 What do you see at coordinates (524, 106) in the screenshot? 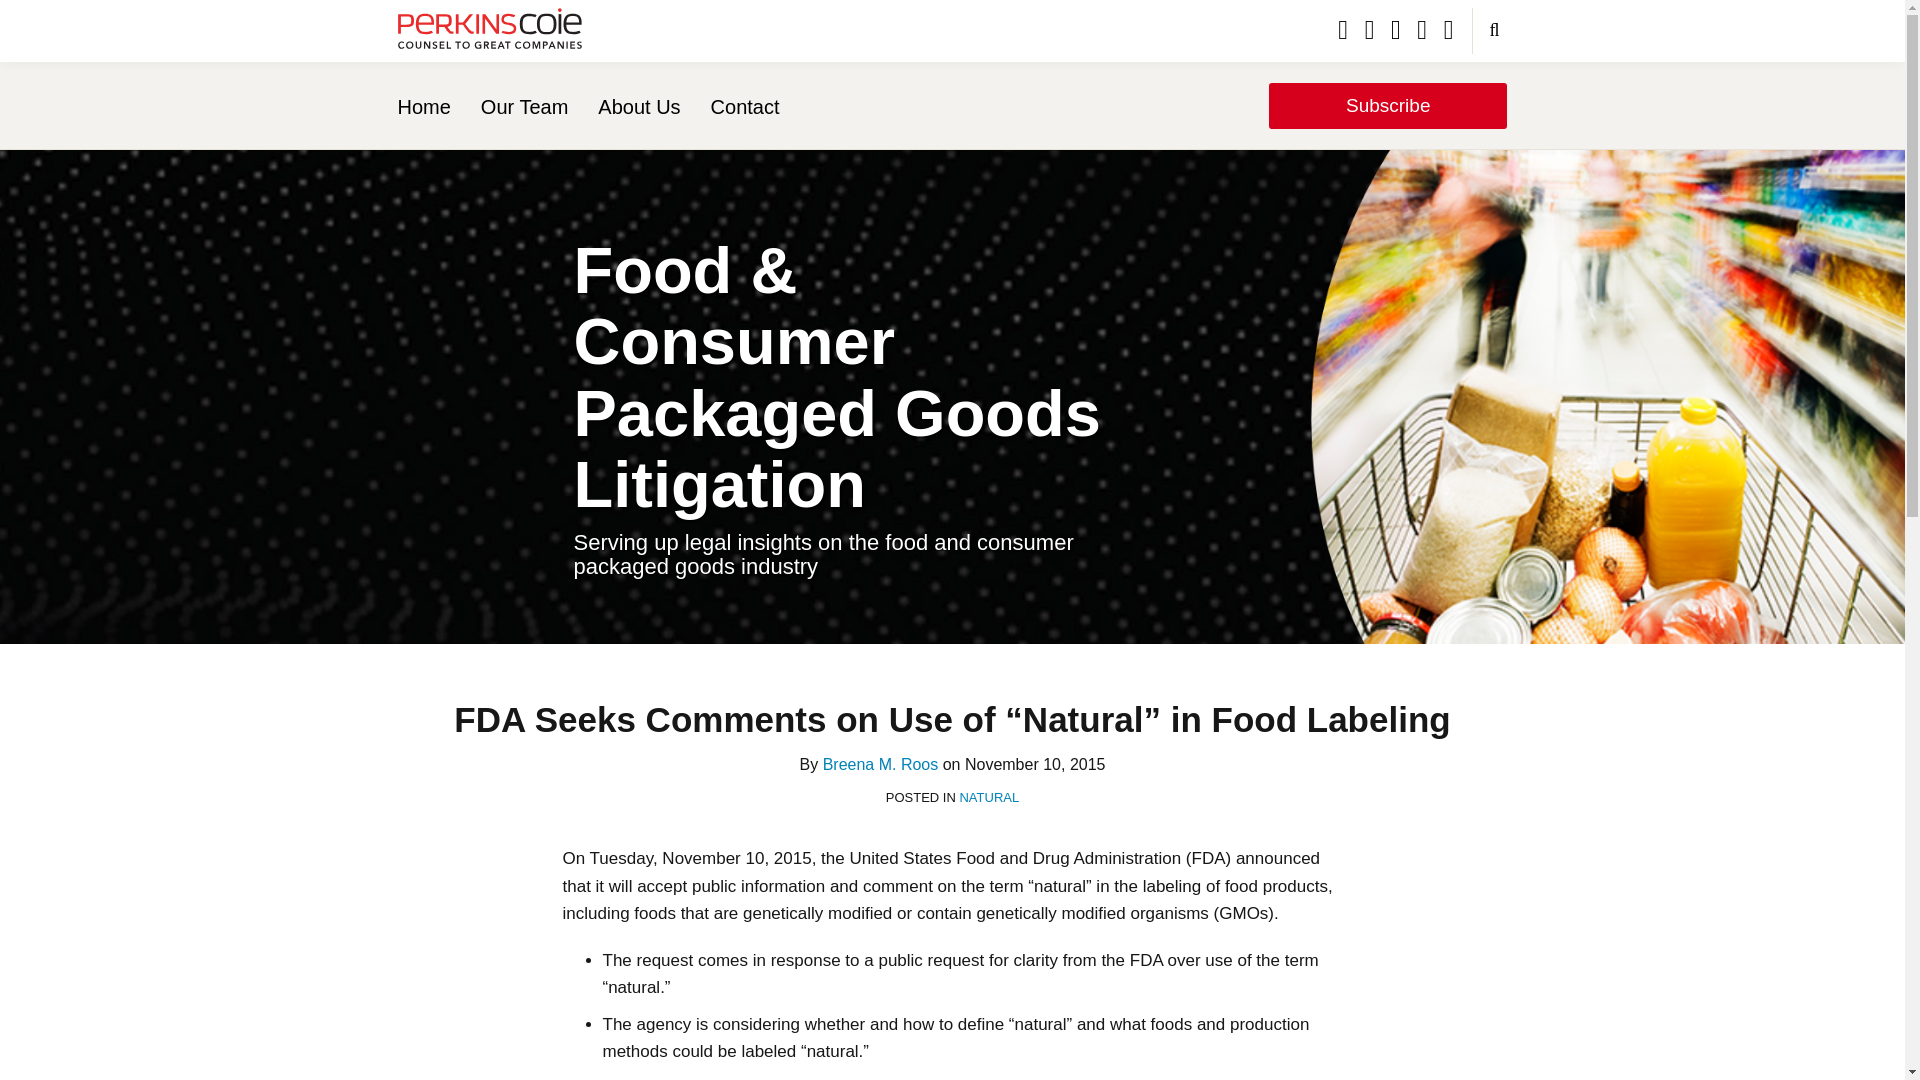
I see `Our Team` at bounding box center [524, 106].